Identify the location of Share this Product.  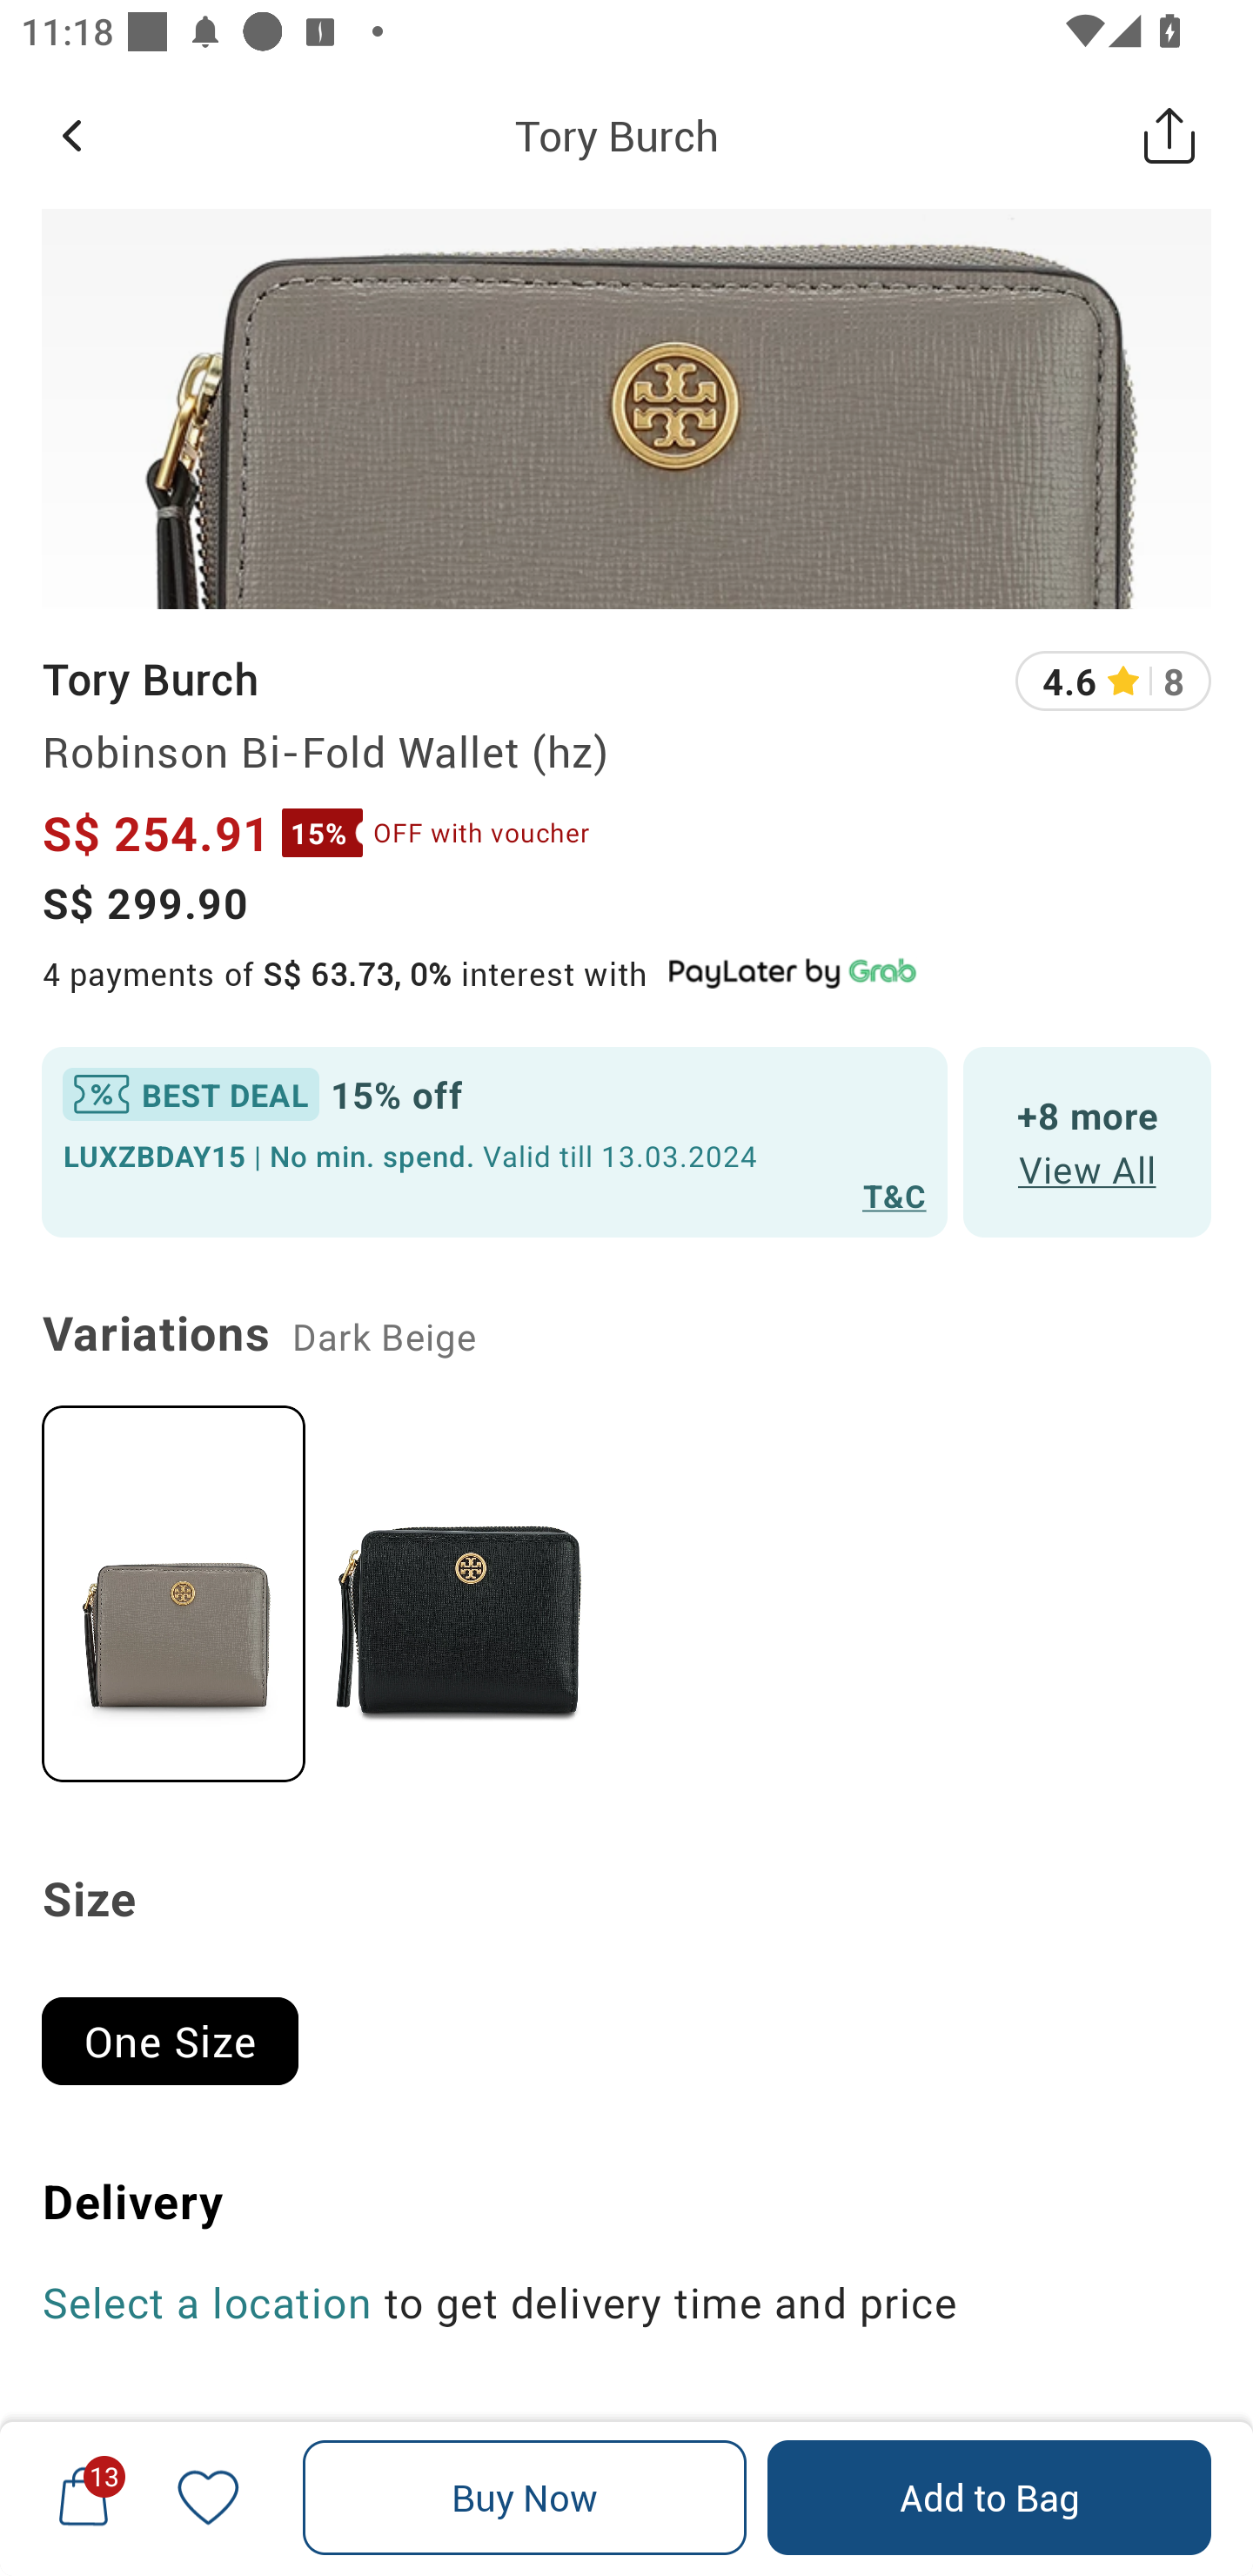
(1169, 135).